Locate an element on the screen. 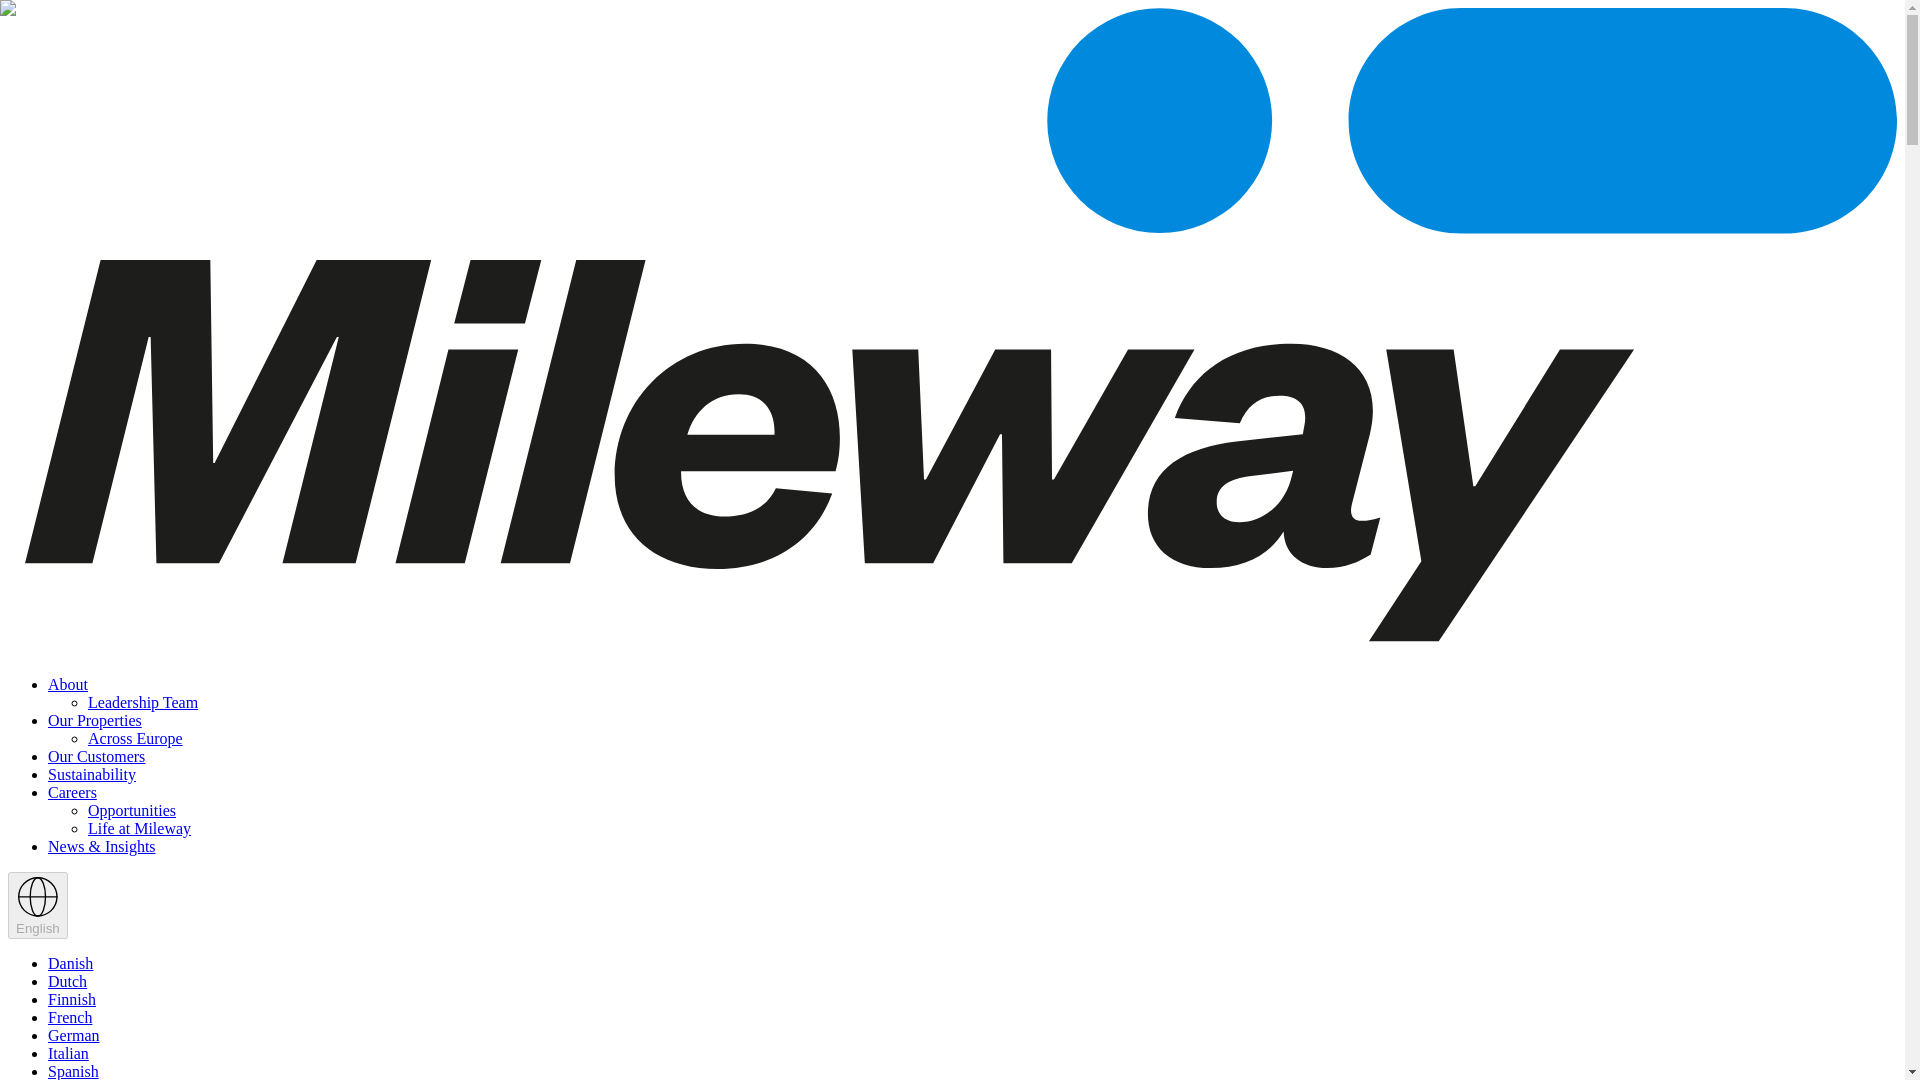 The height and width of the screenshot is (1080, 1920). Life at Mileway is located at coordinates (139, 828).